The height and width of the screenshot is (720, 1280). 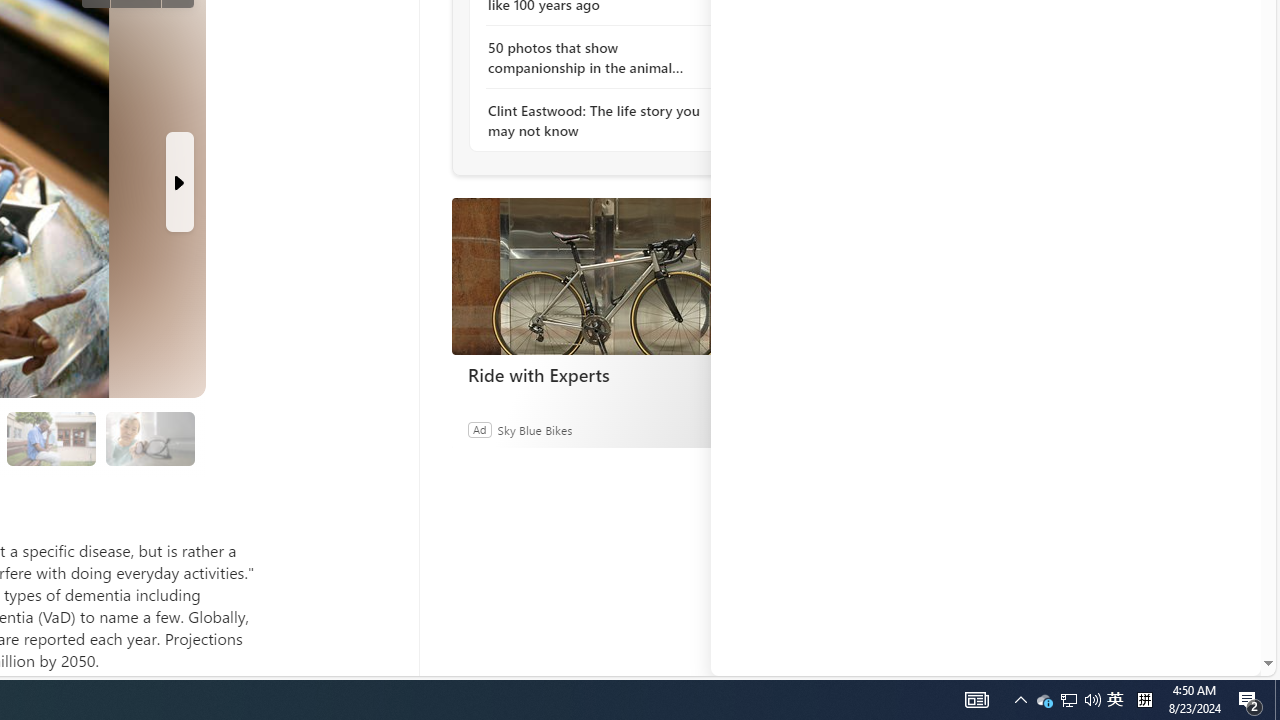 What do you see at coordinates (149, 438) in the screenshot?
I see `Misplacing things and losing the ability to retrace steps` at bounding box center [149, 438].